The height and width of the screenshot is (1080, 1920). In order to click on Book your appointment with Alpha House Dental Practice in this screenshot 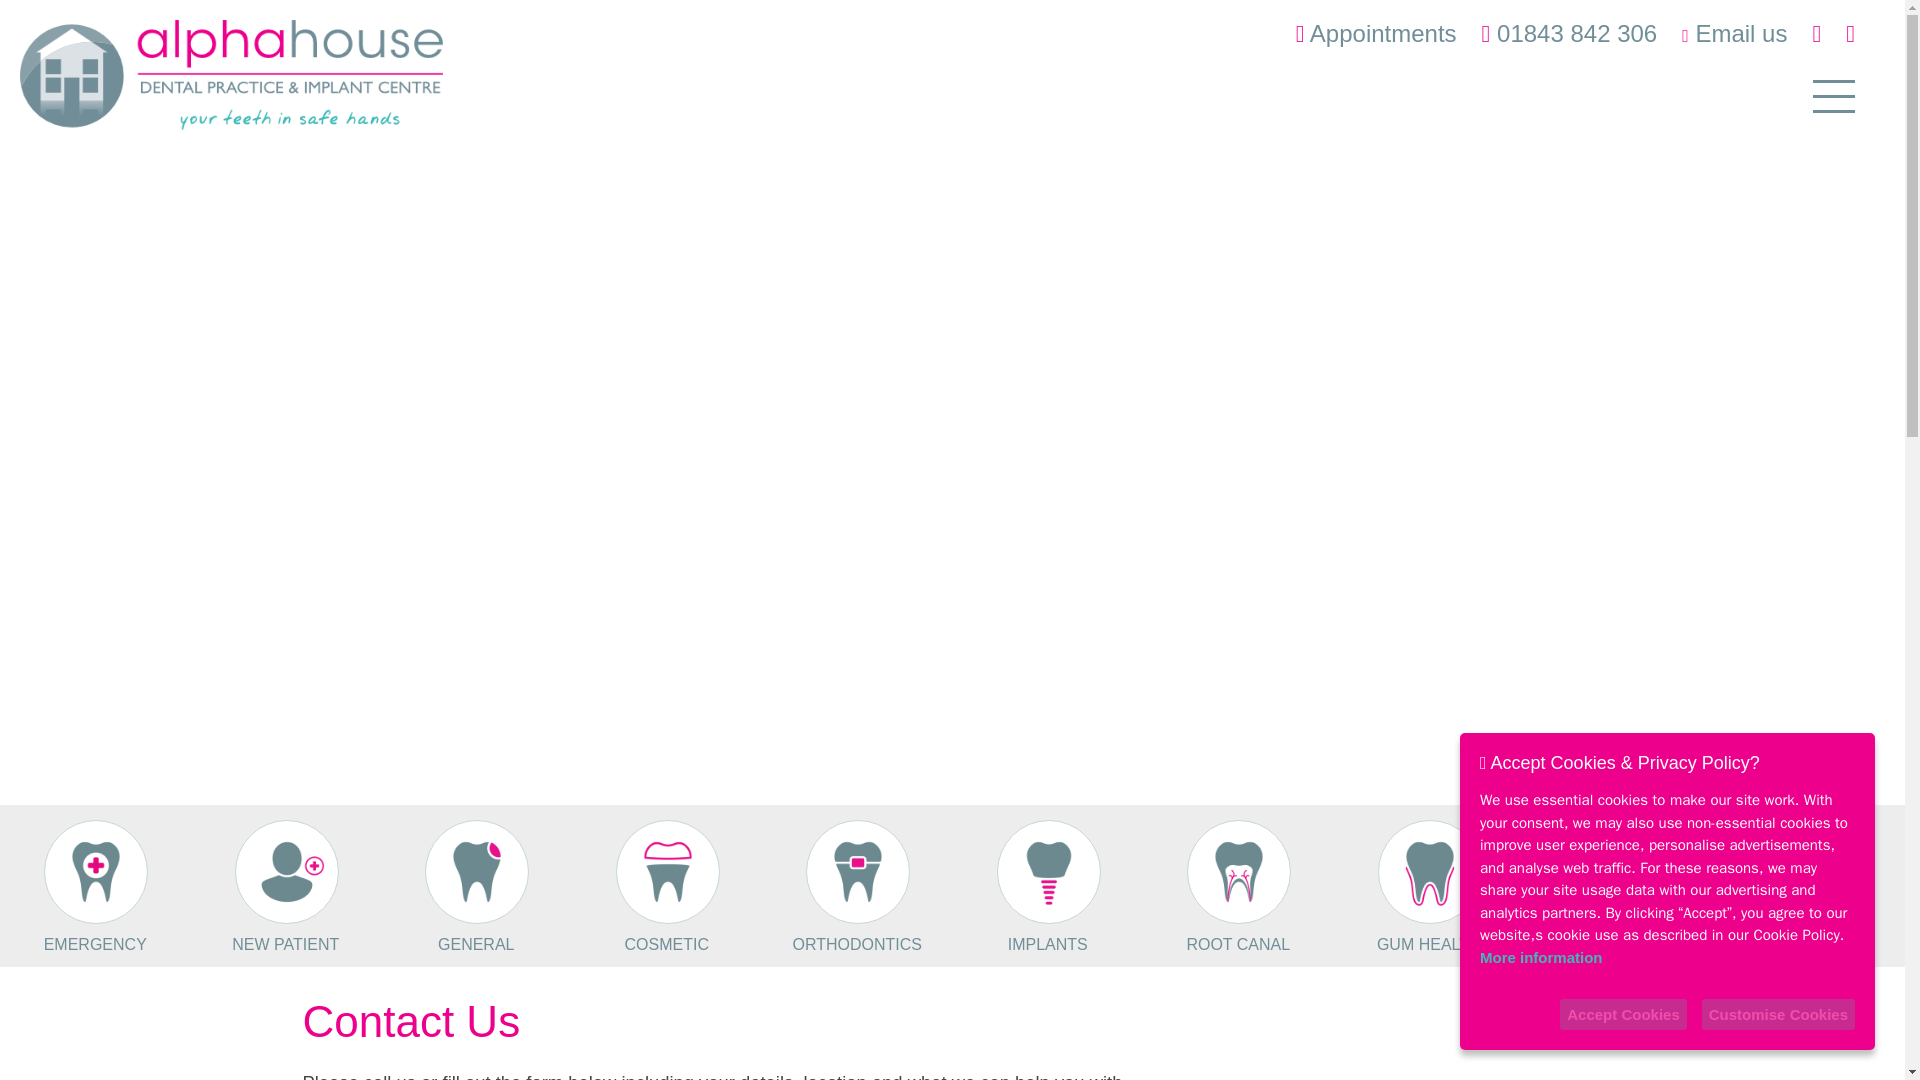, I will do `click(1376, 34)`.